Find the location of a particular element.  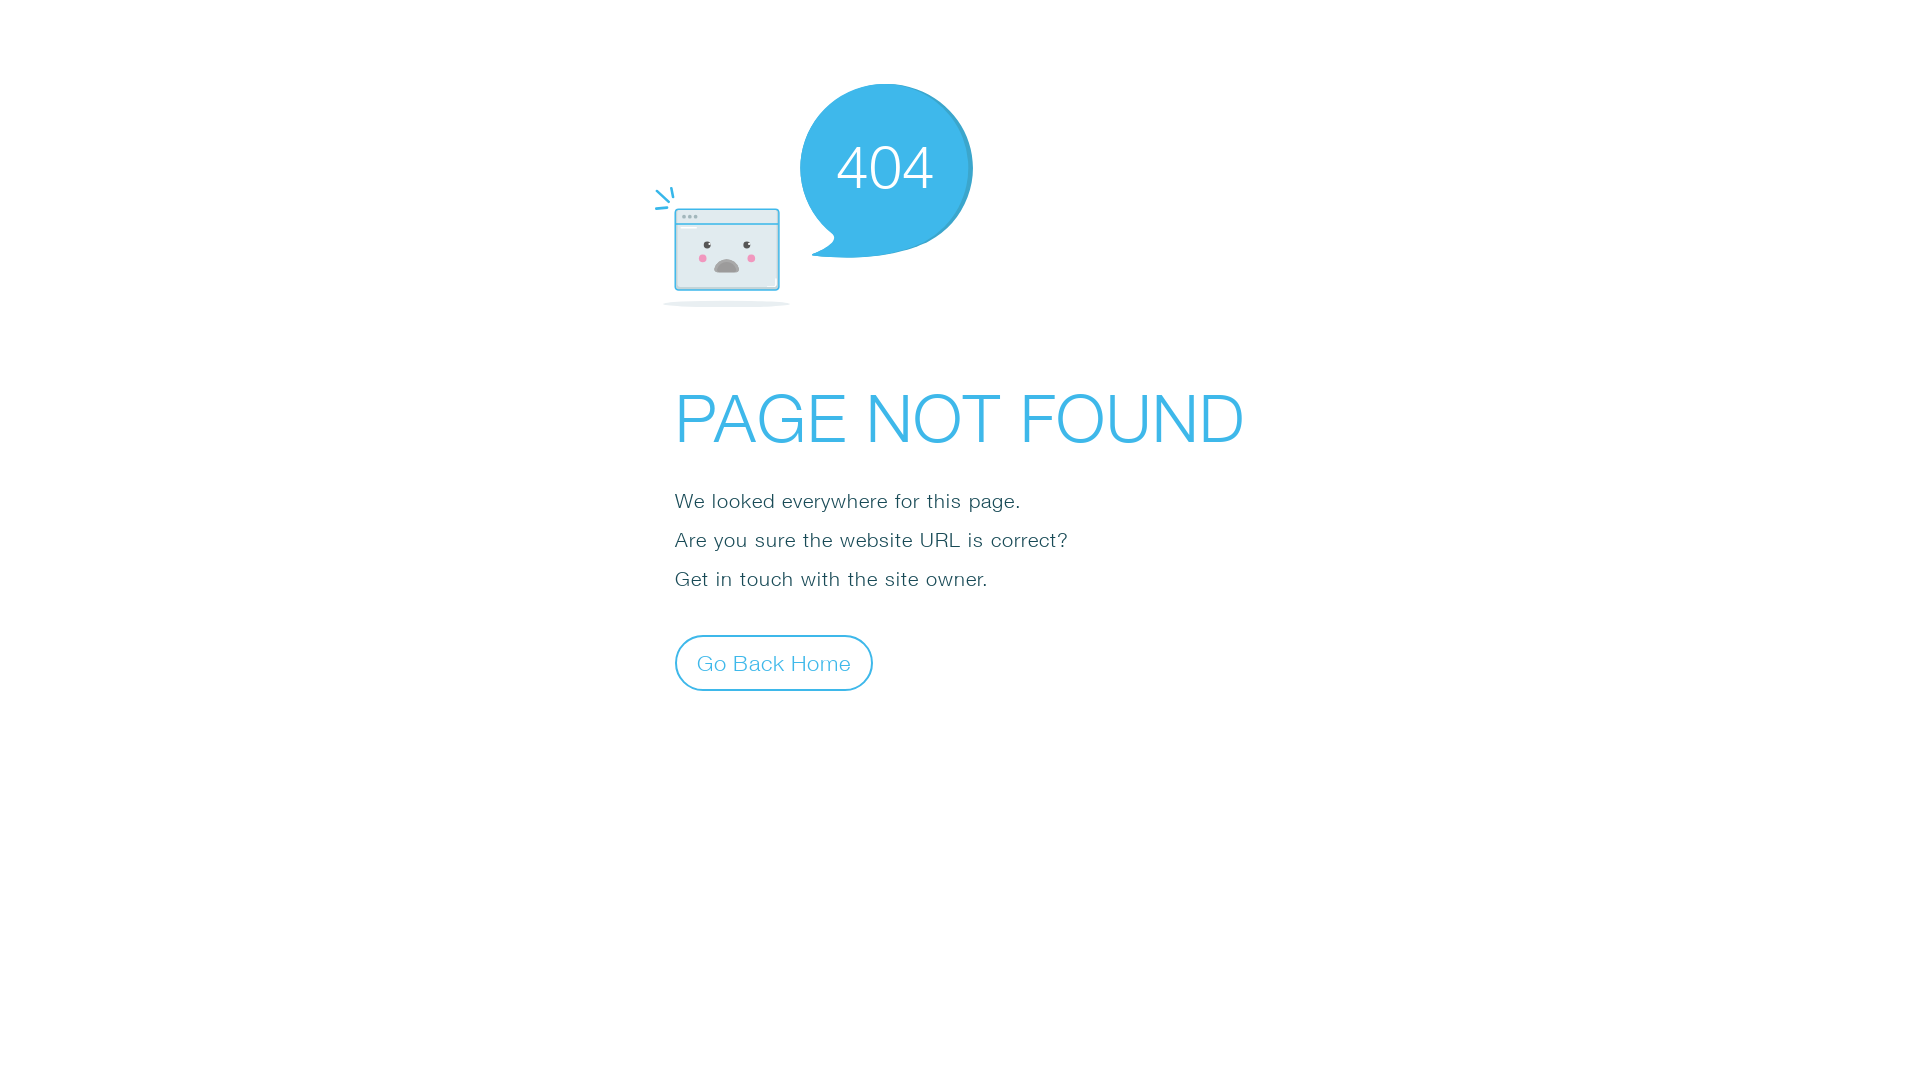

Go Back Home is located at coordinates (774, 662).